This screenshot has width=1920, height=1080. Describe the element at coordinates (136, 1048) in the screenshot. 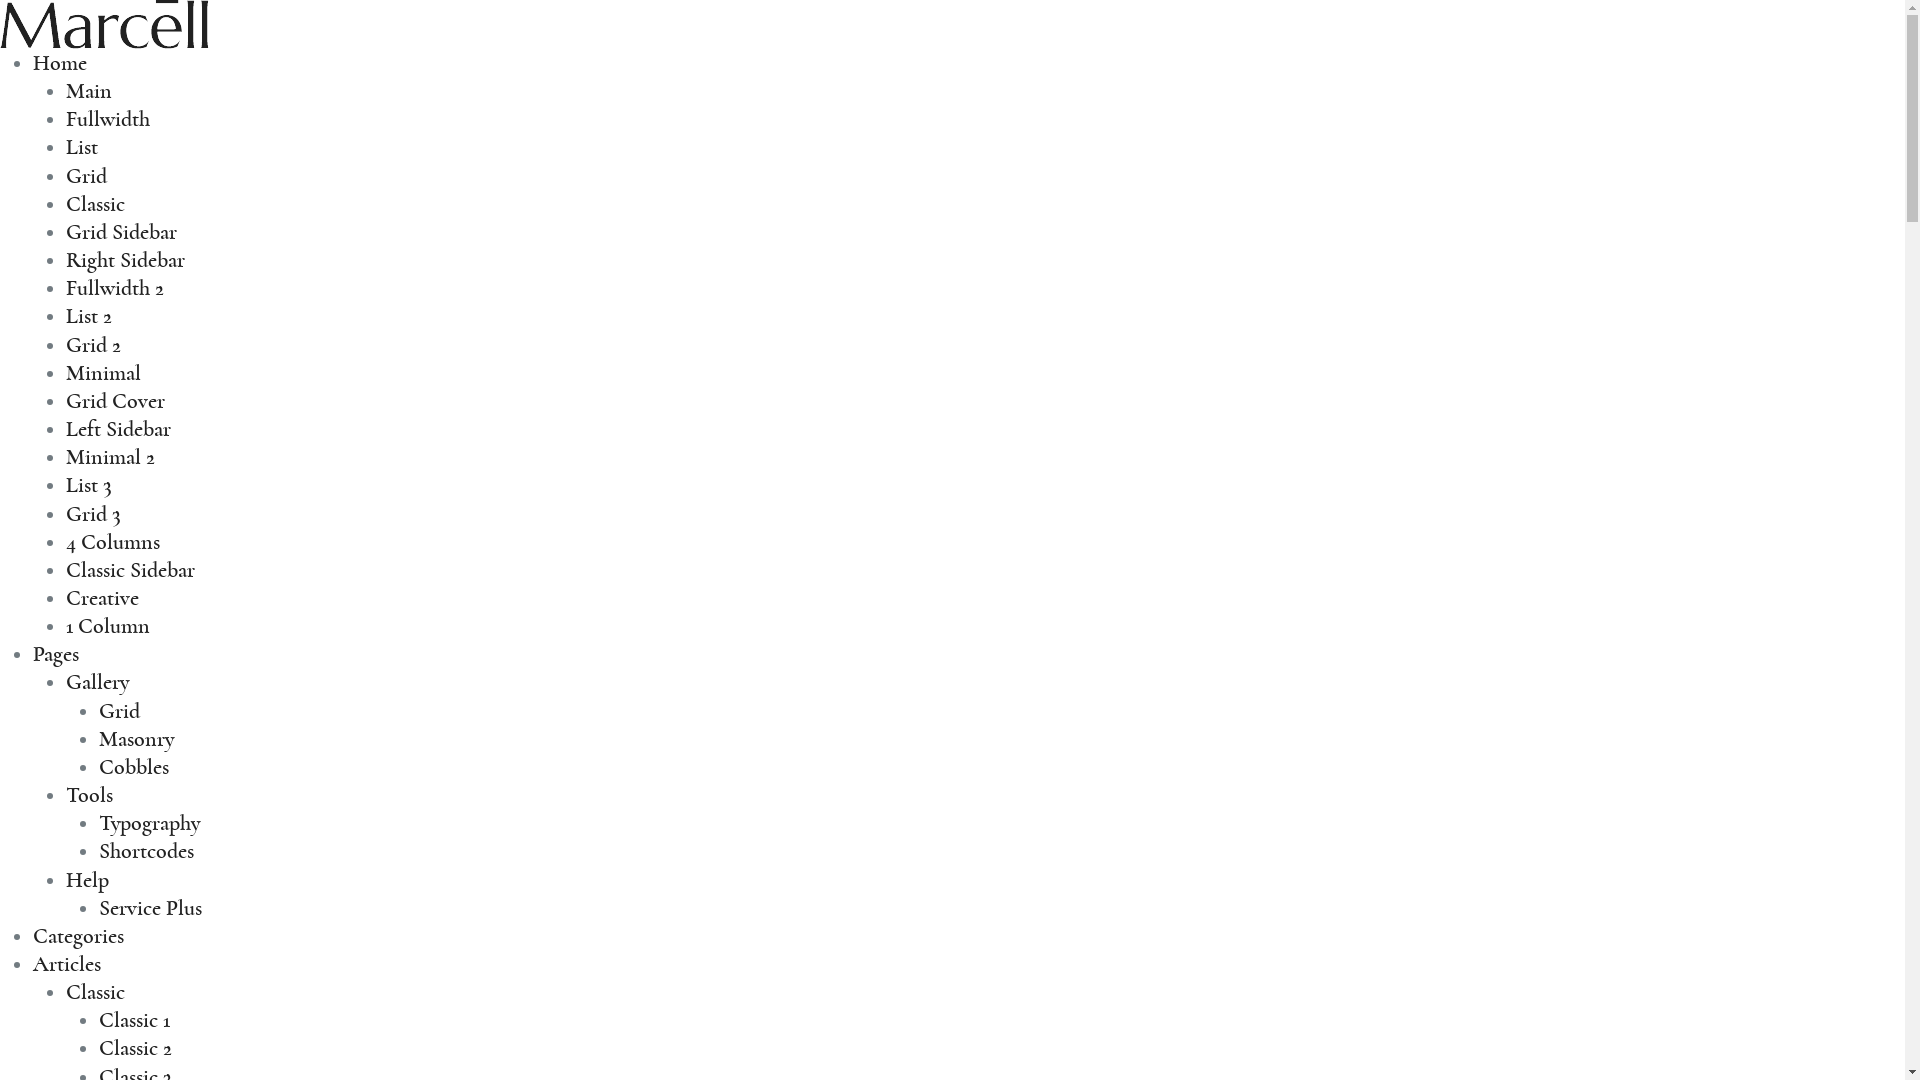

I see `Classic 2` at that location.